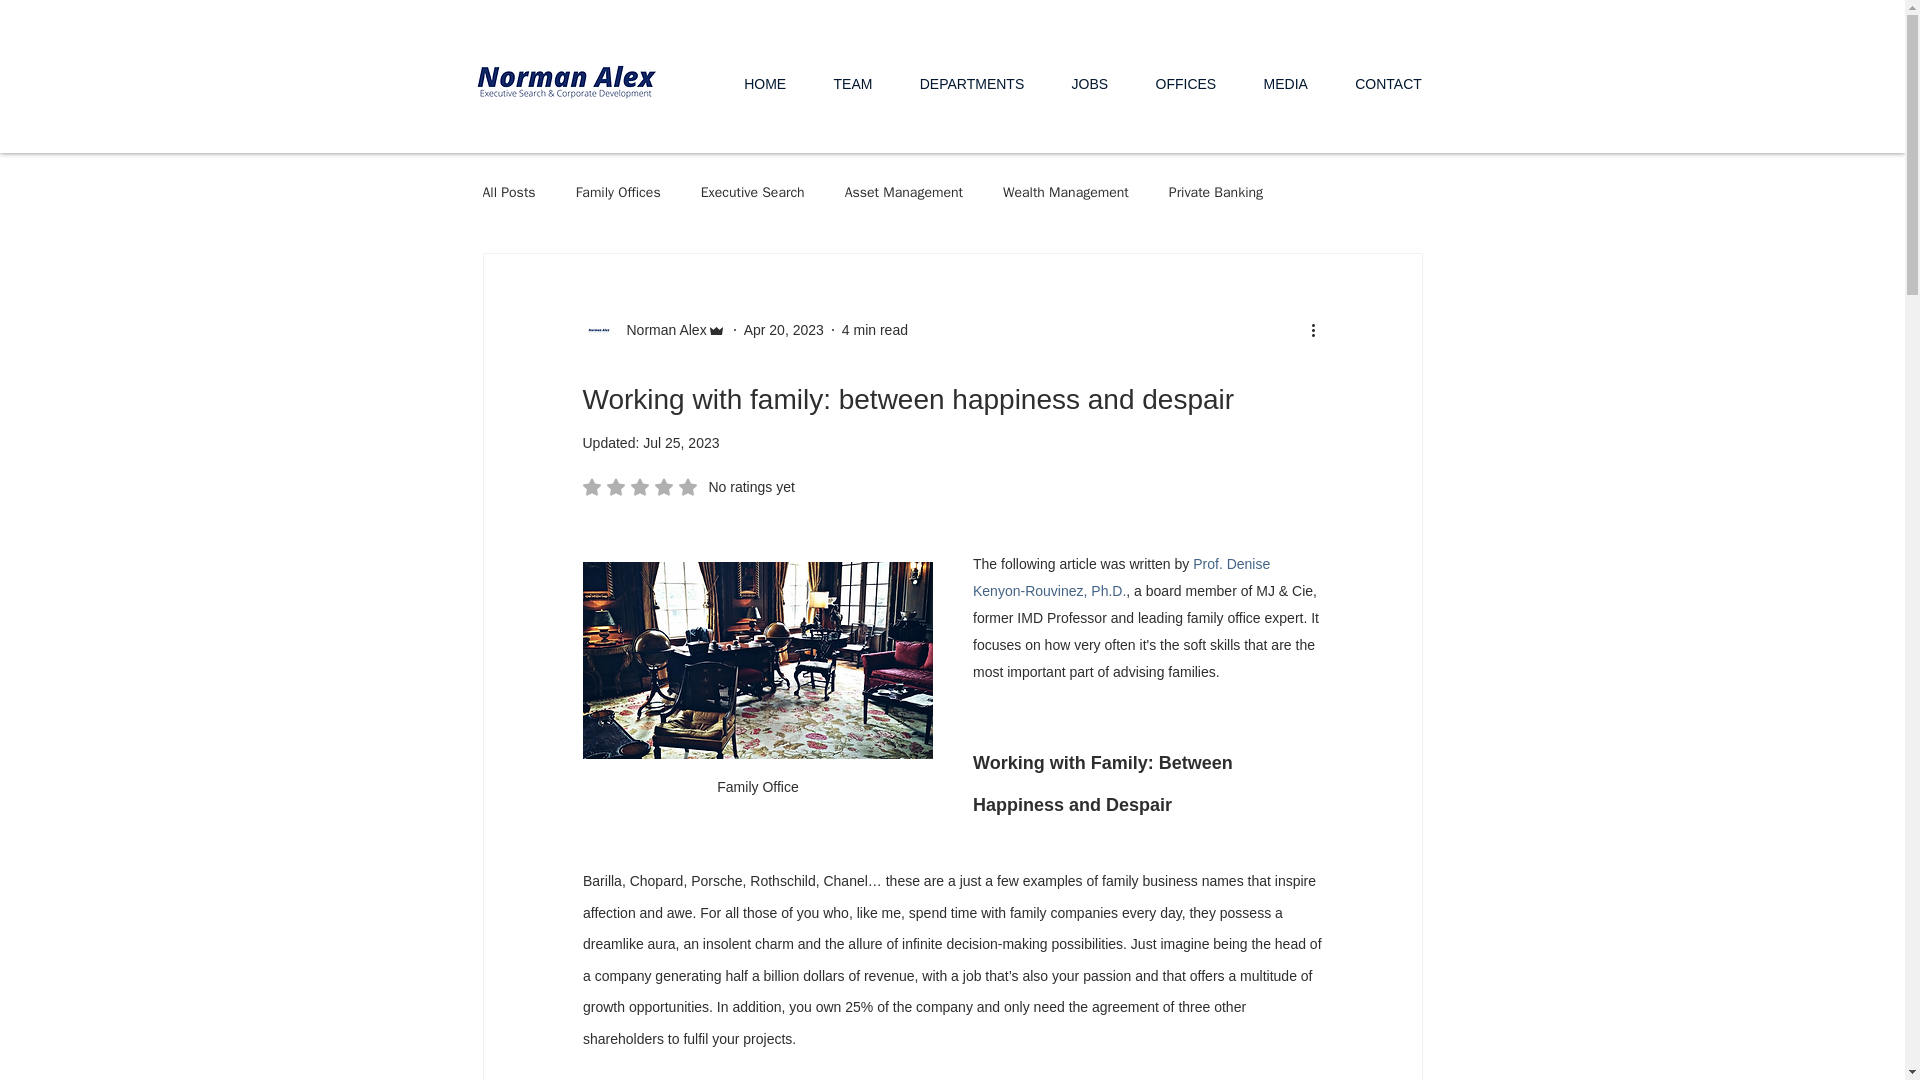  I want to click on Norman Alex, so click(653, 330).